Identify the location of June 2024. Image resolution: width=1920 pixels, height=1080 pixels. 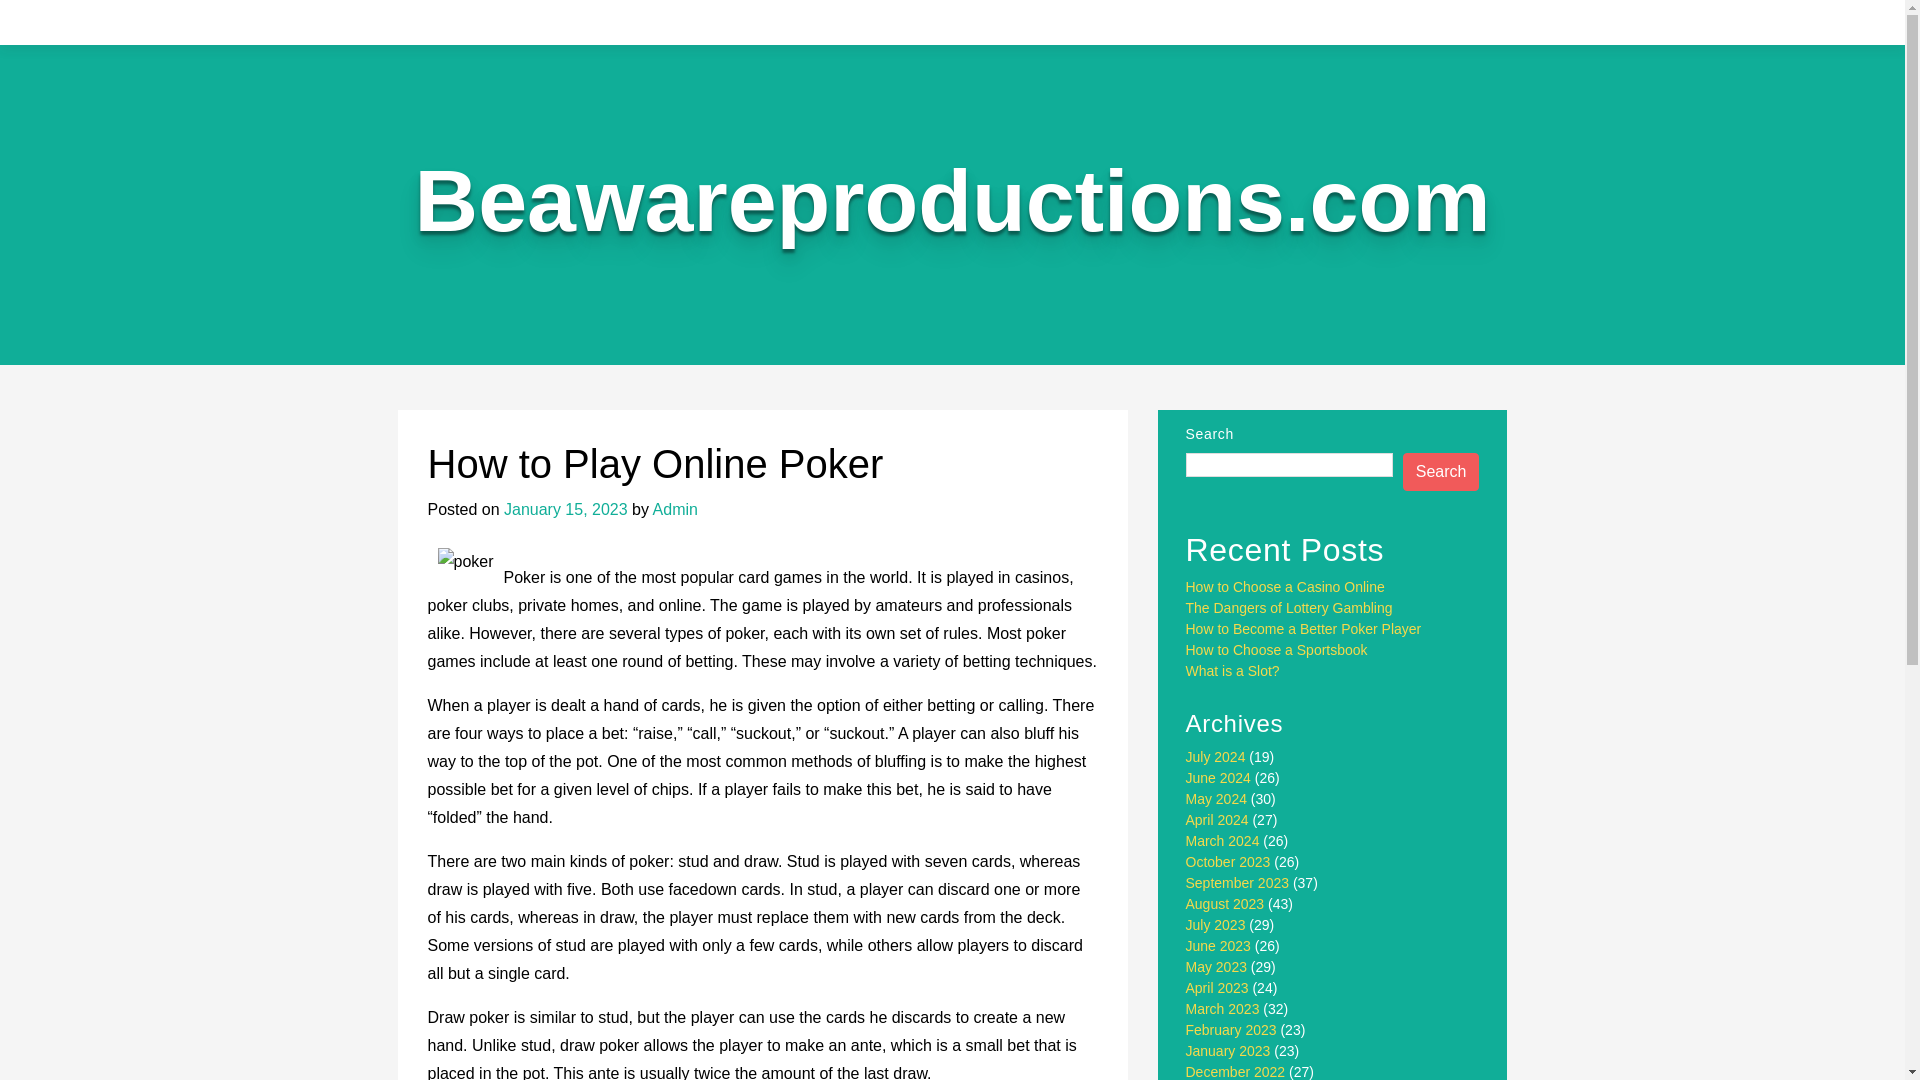
(1218, 778).